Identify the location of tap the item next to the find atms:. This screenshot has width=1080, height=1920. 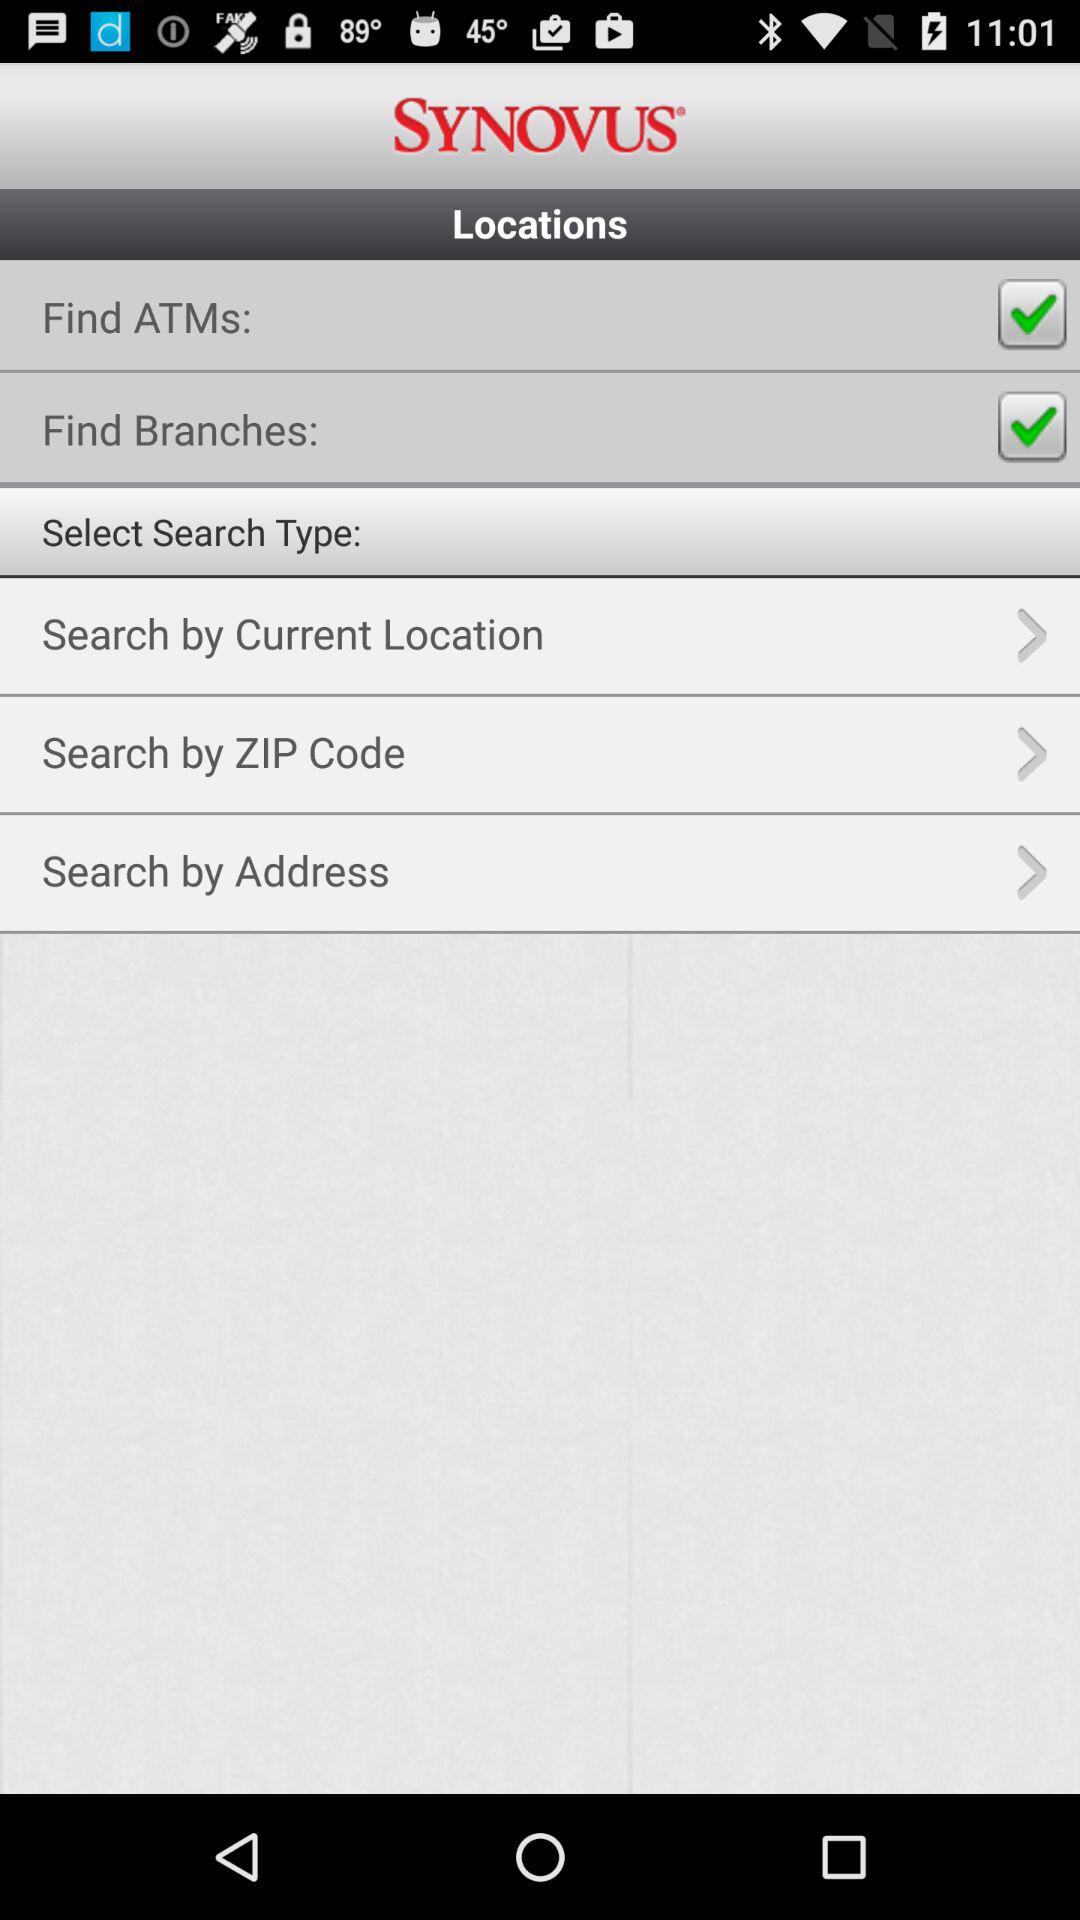
(1032, 314).